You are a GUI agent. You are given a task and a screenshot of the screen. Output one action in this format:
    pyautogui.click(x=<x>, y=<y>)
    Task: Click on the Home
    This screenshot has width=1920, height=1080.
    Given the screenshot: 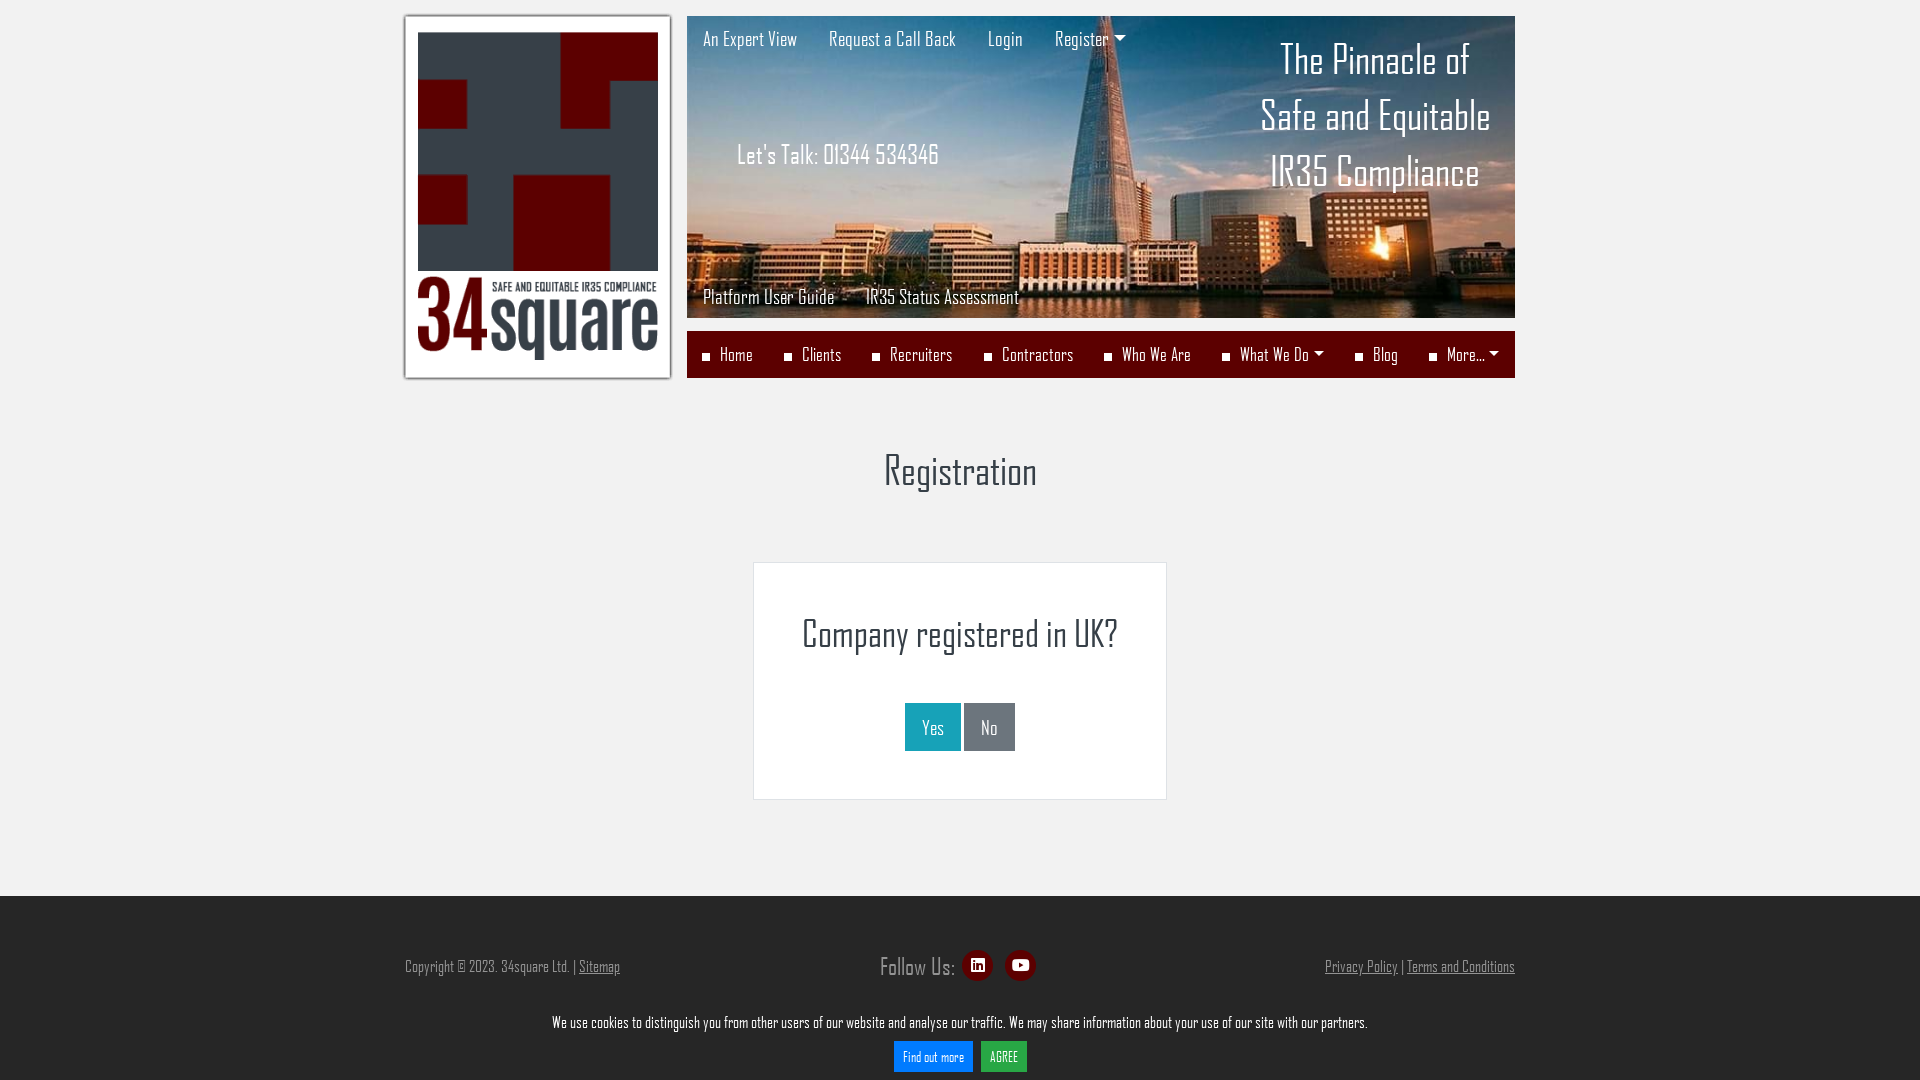 What is the action you would take?
    pyautogui.click(x=727, y=355)
    